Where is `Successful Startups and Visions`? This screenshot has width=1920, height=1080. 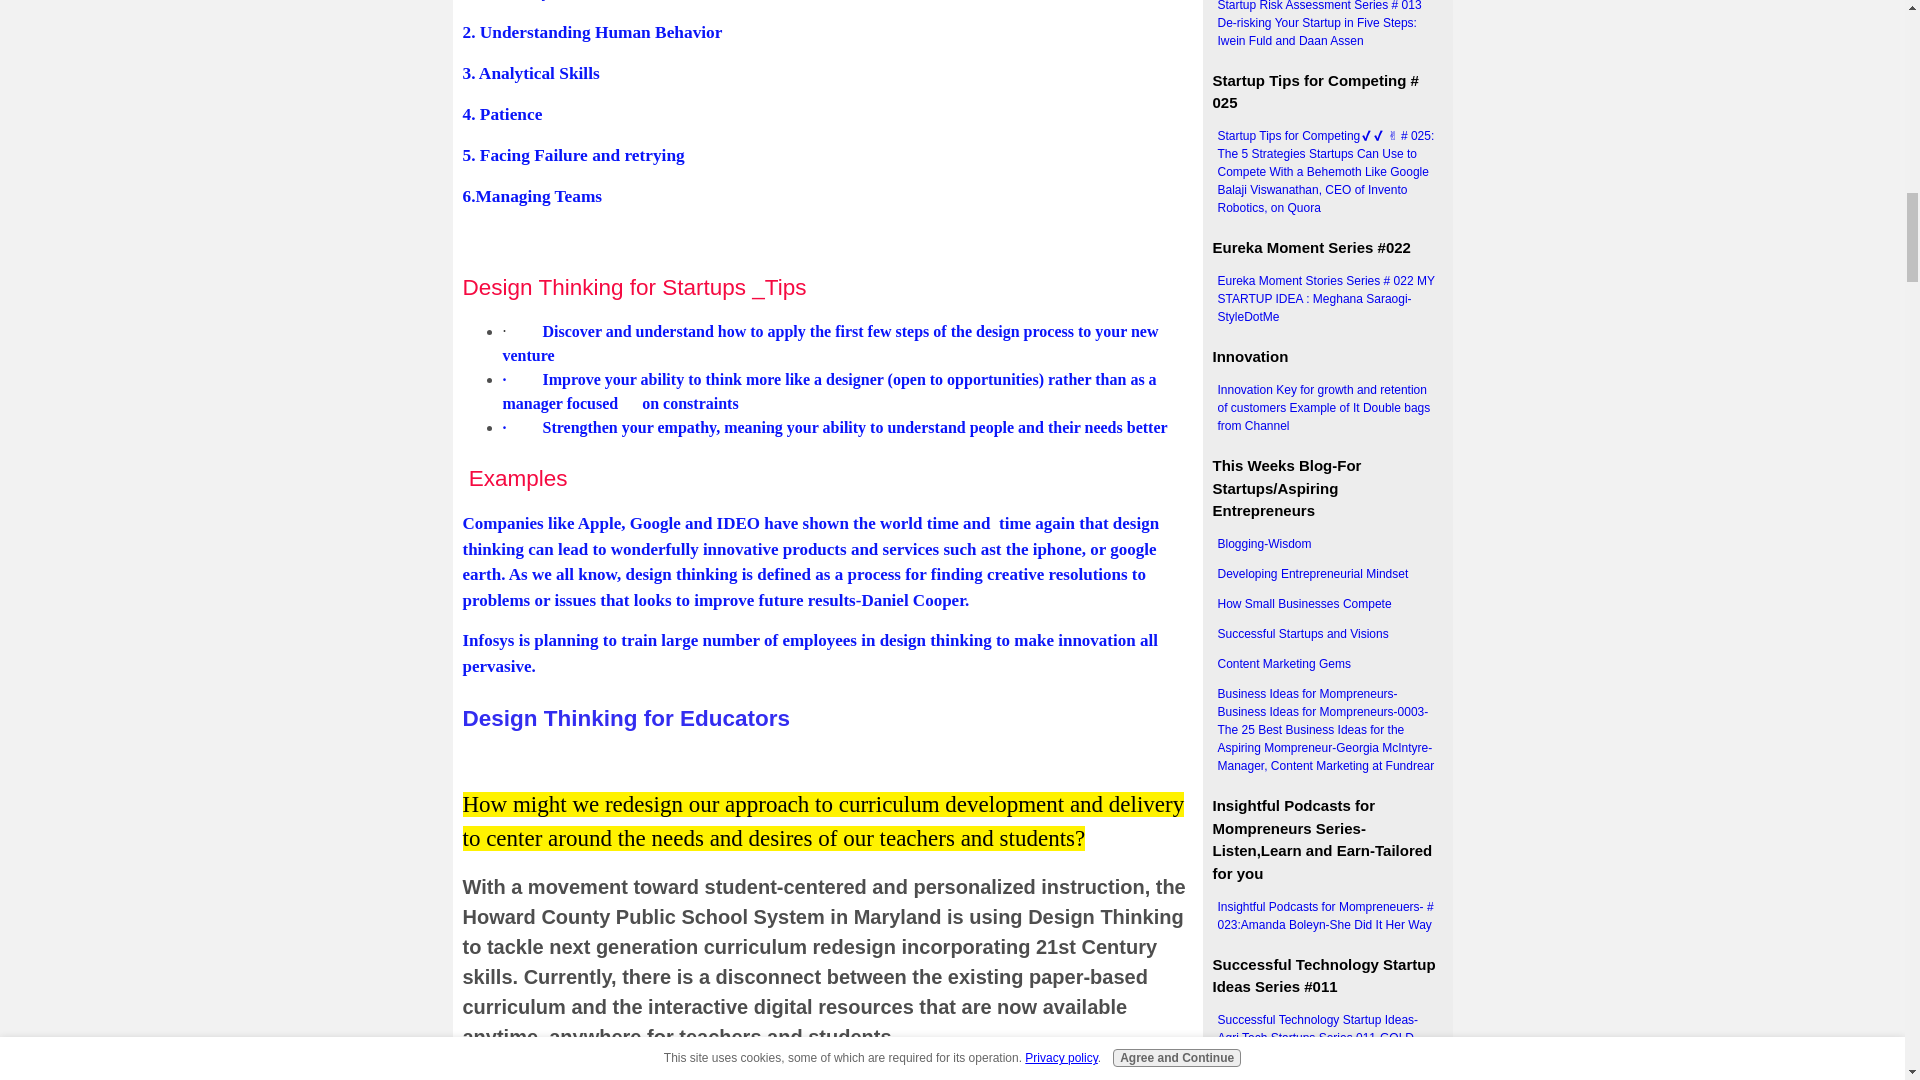
Successful Startups and Visions is located at coordinates (1326, 634).